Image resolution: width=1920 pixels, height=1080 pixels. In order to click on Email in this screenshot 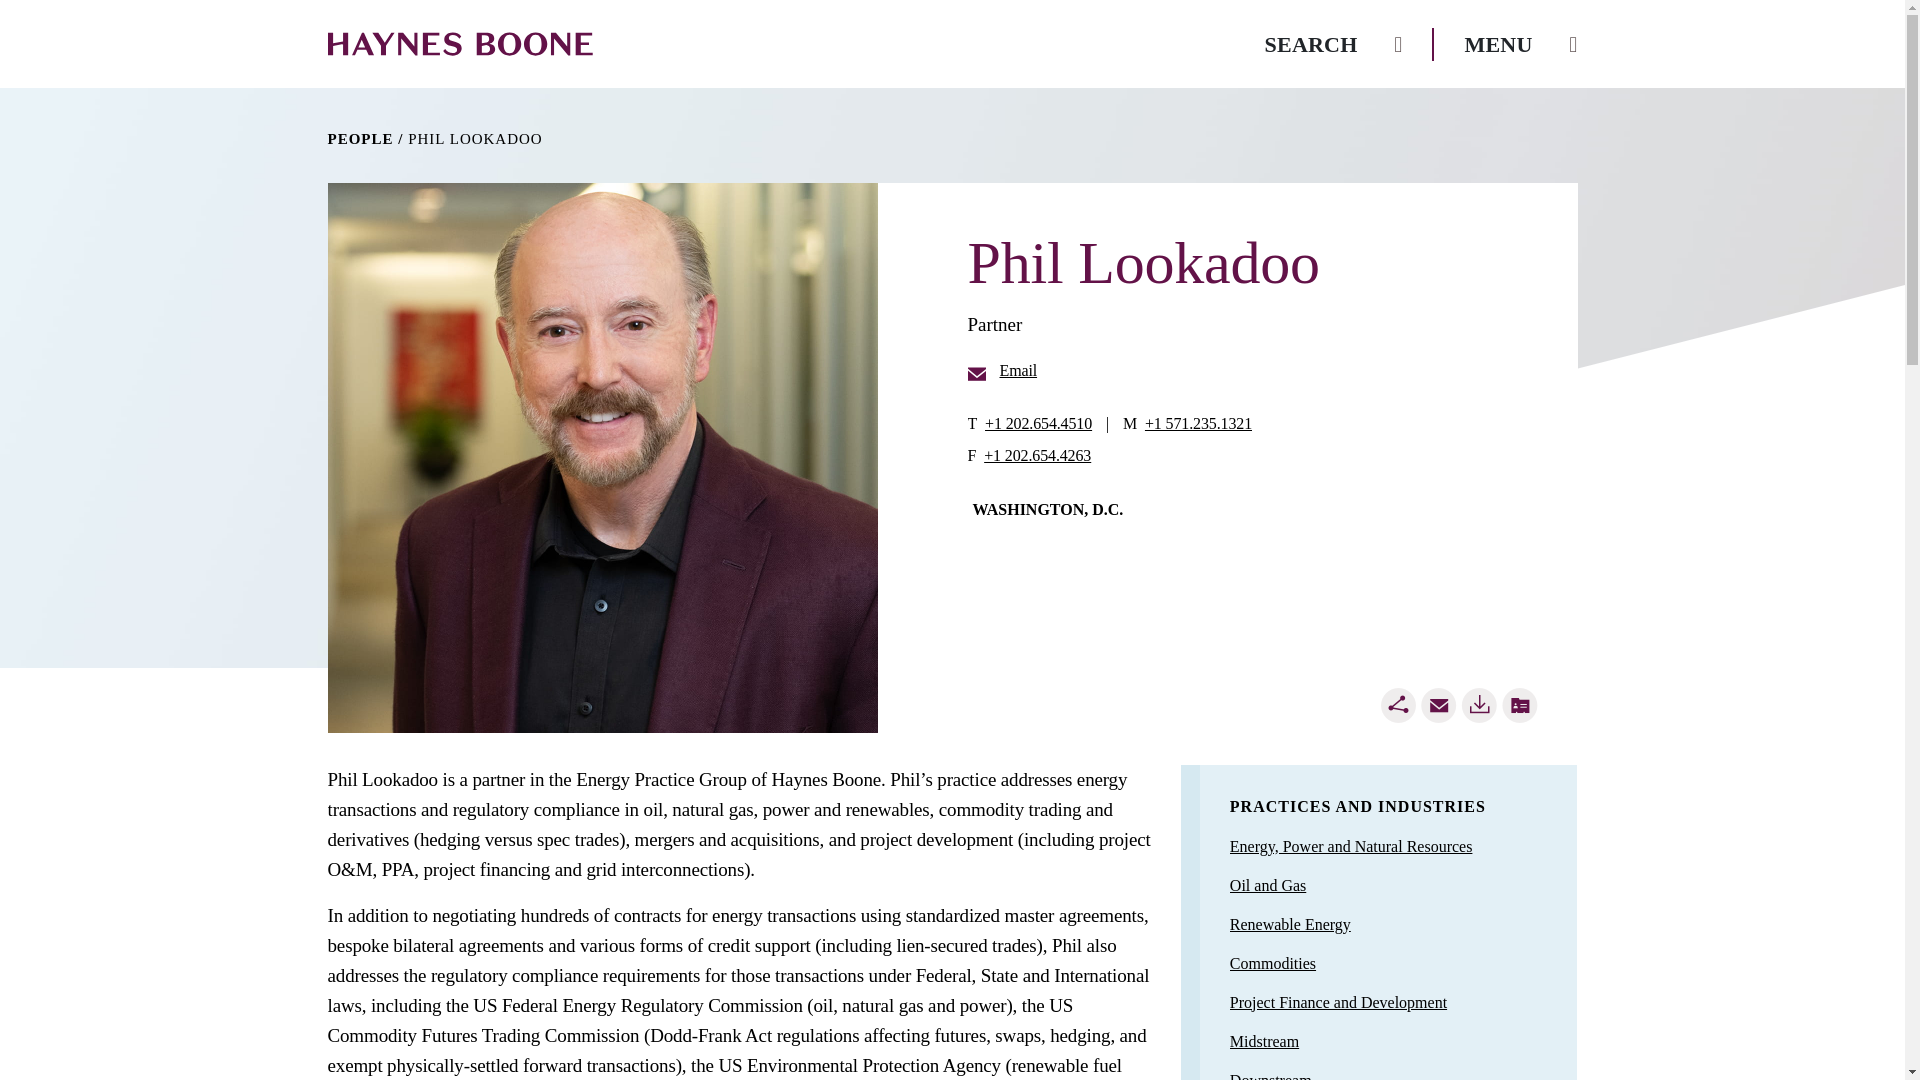, I will do `click(1438, 704)`.